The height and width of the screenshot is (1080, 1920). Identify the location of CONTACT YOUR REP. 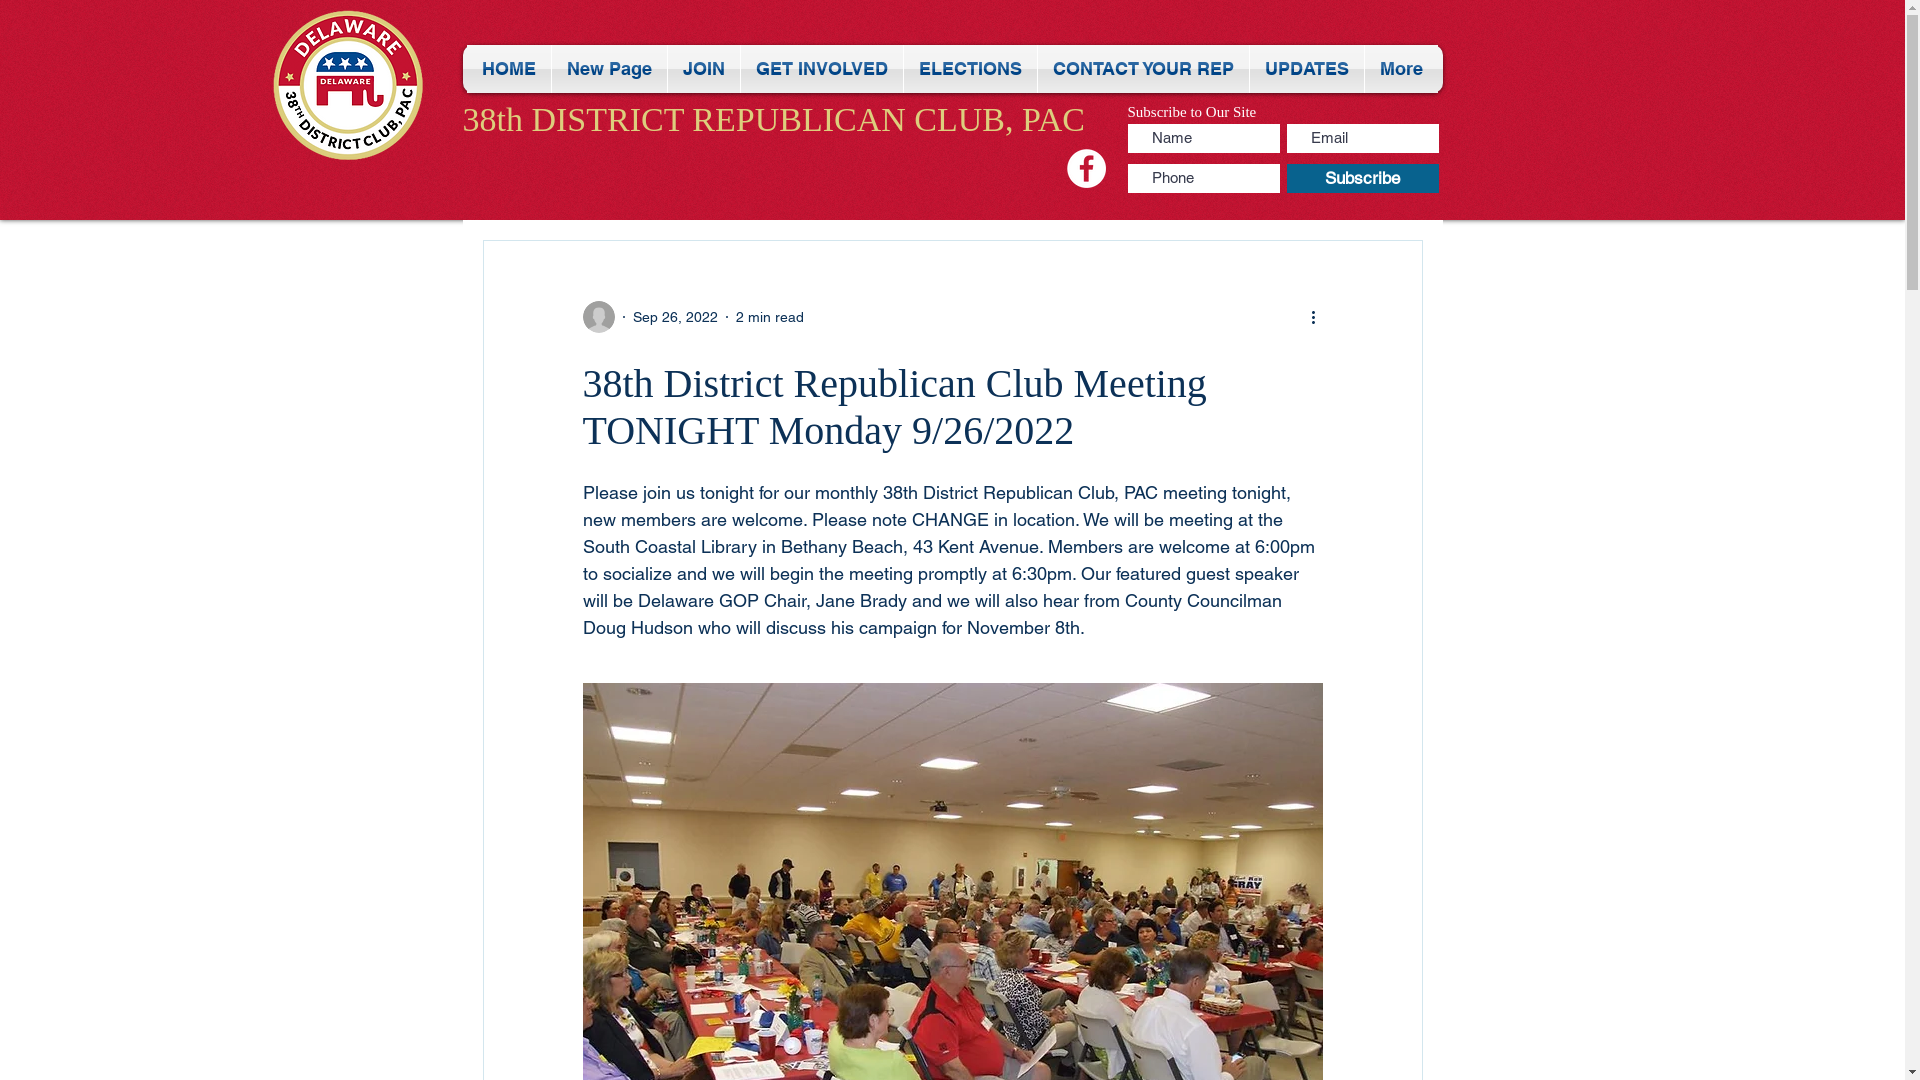
(1144, 69).